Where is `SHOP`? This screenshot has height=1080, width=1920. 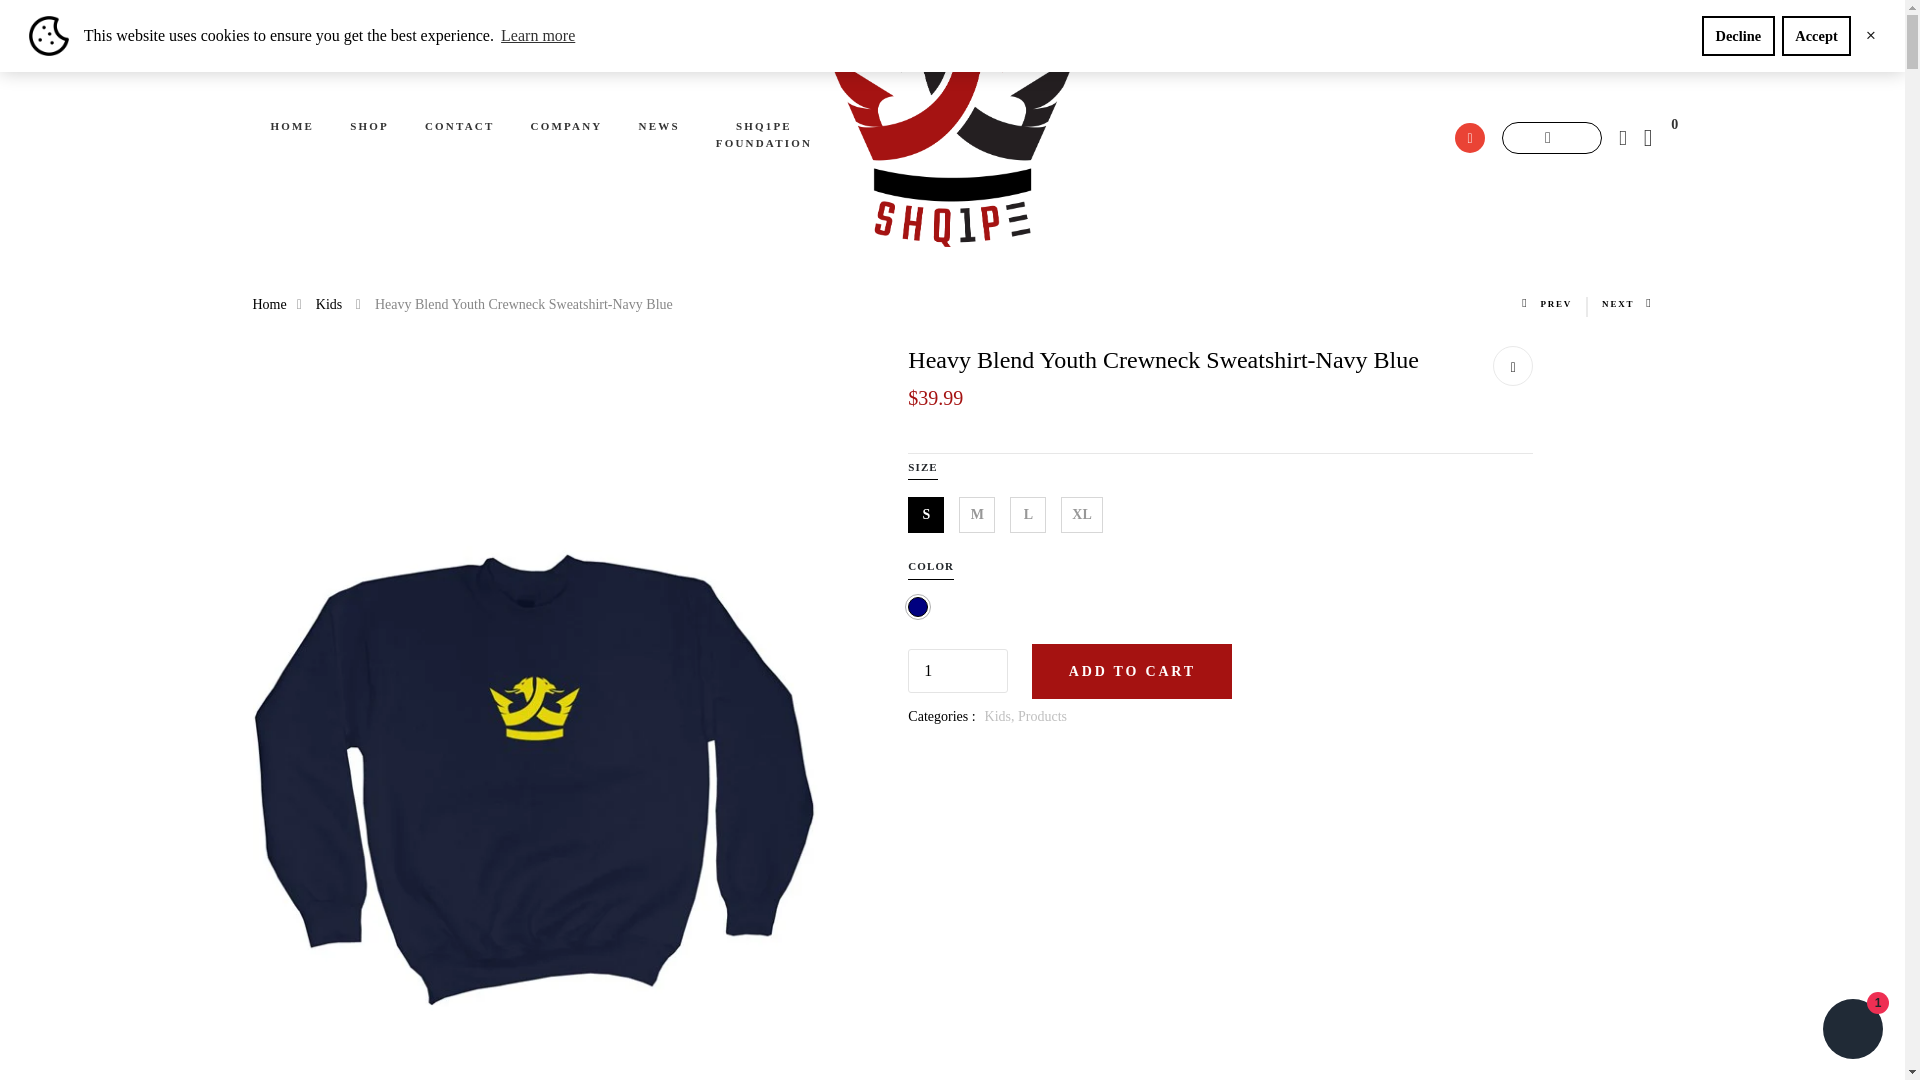 SHOP is located at coordinates (369, 127).